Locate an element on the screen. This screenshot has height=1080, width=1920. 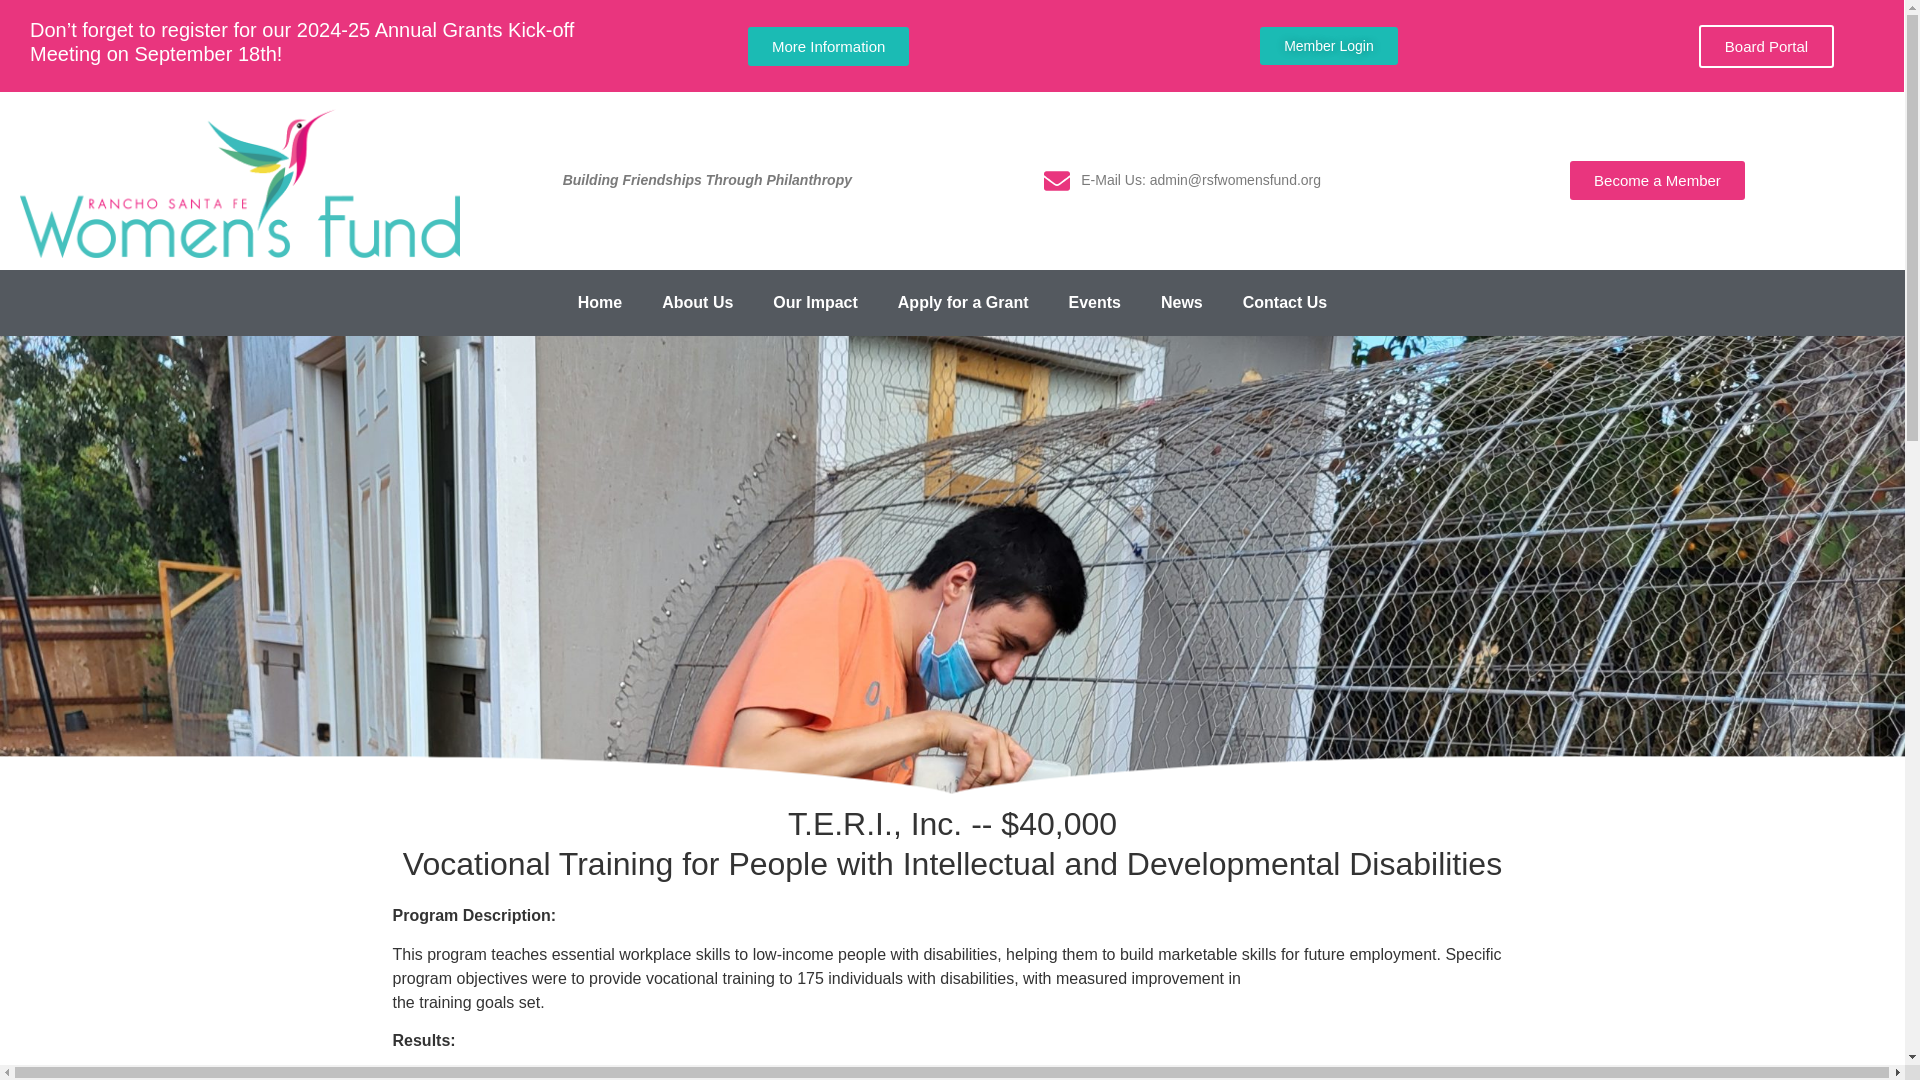
Home is located at coordinates (600, 302).